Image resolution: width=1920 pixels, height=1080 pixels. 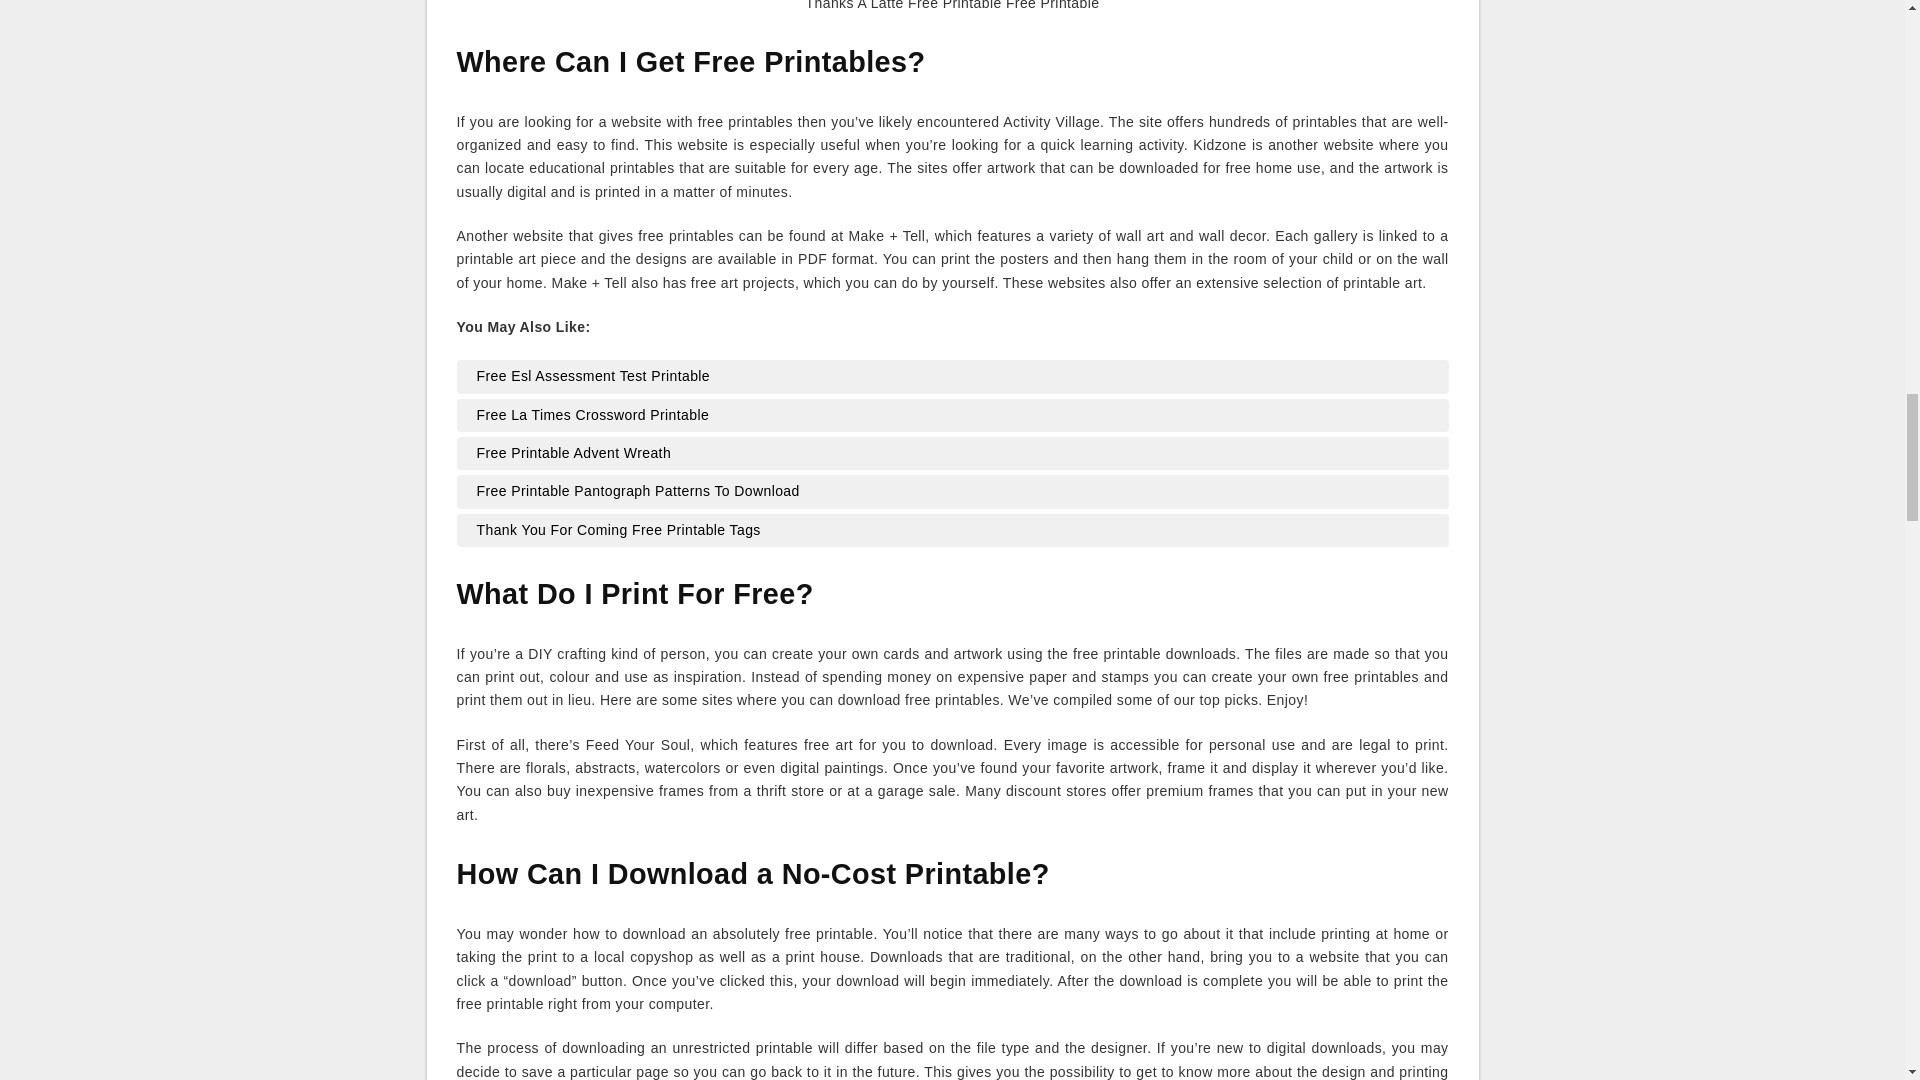 What do you see at coordinates (952, 492) in the screenshot?
I see `Free Printable Pantograph Patterns To Download` at bounding box center [952, 492].